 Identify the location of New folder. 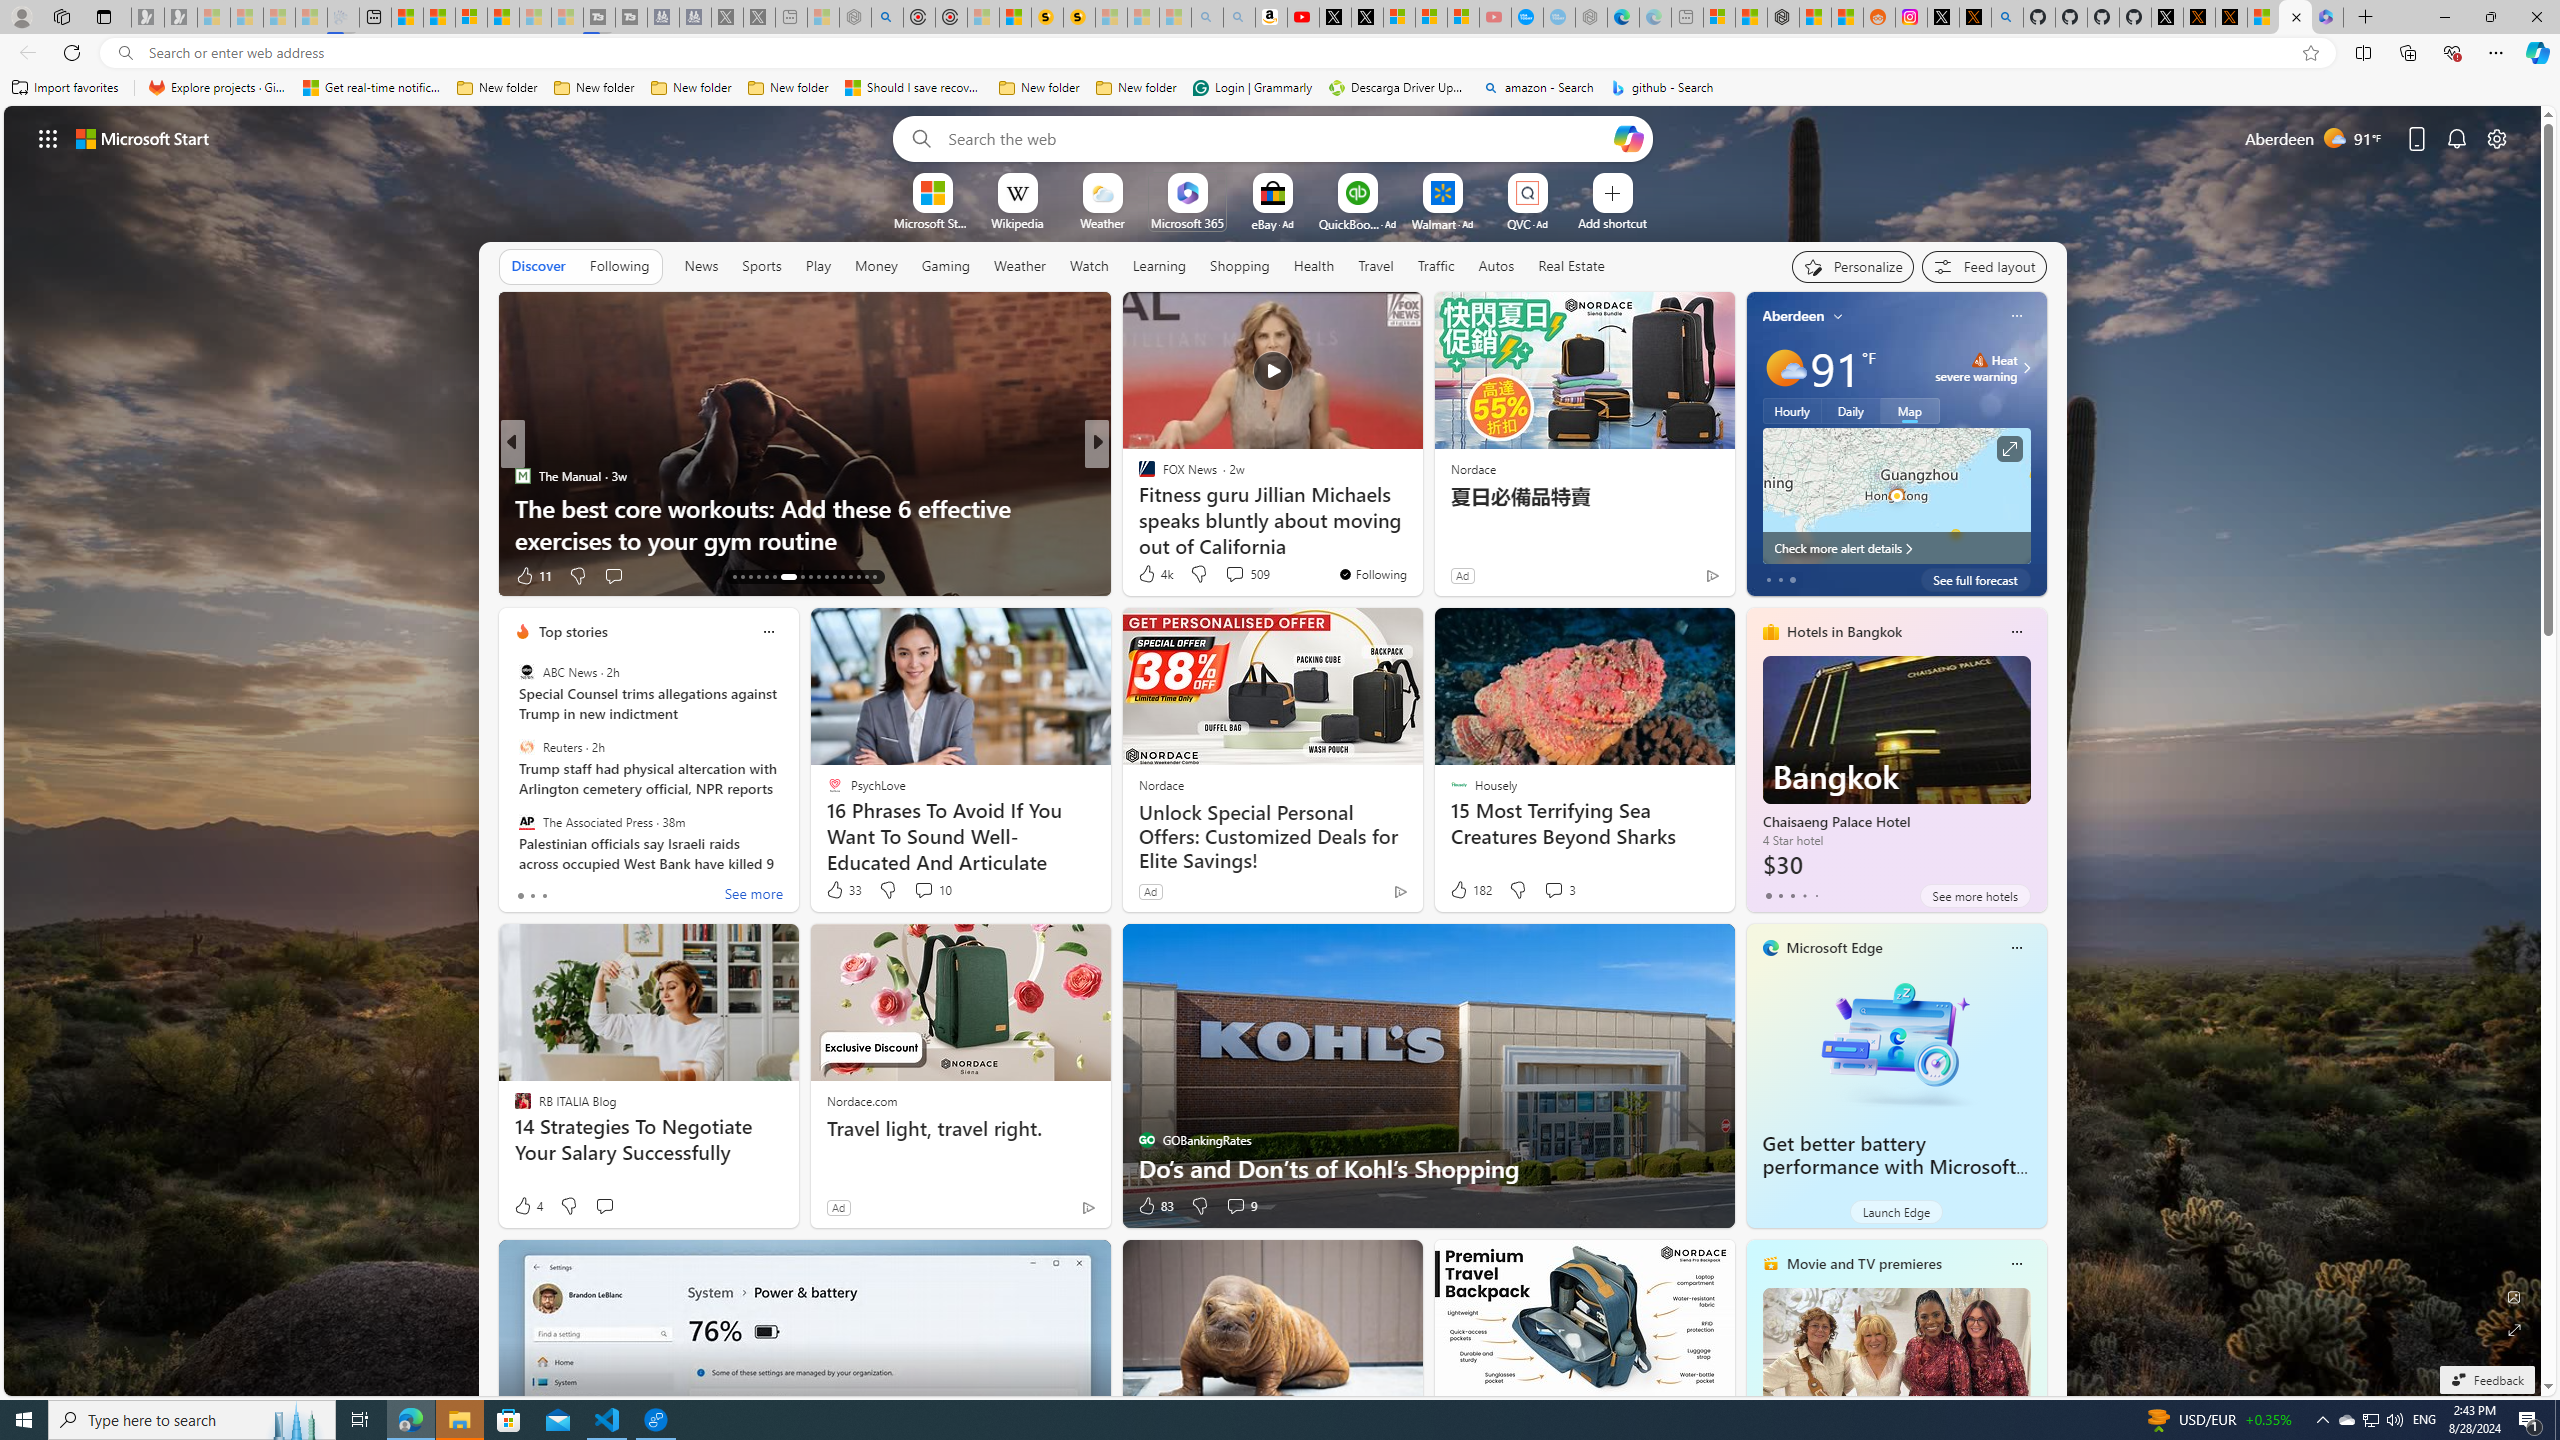
(1136, 88).